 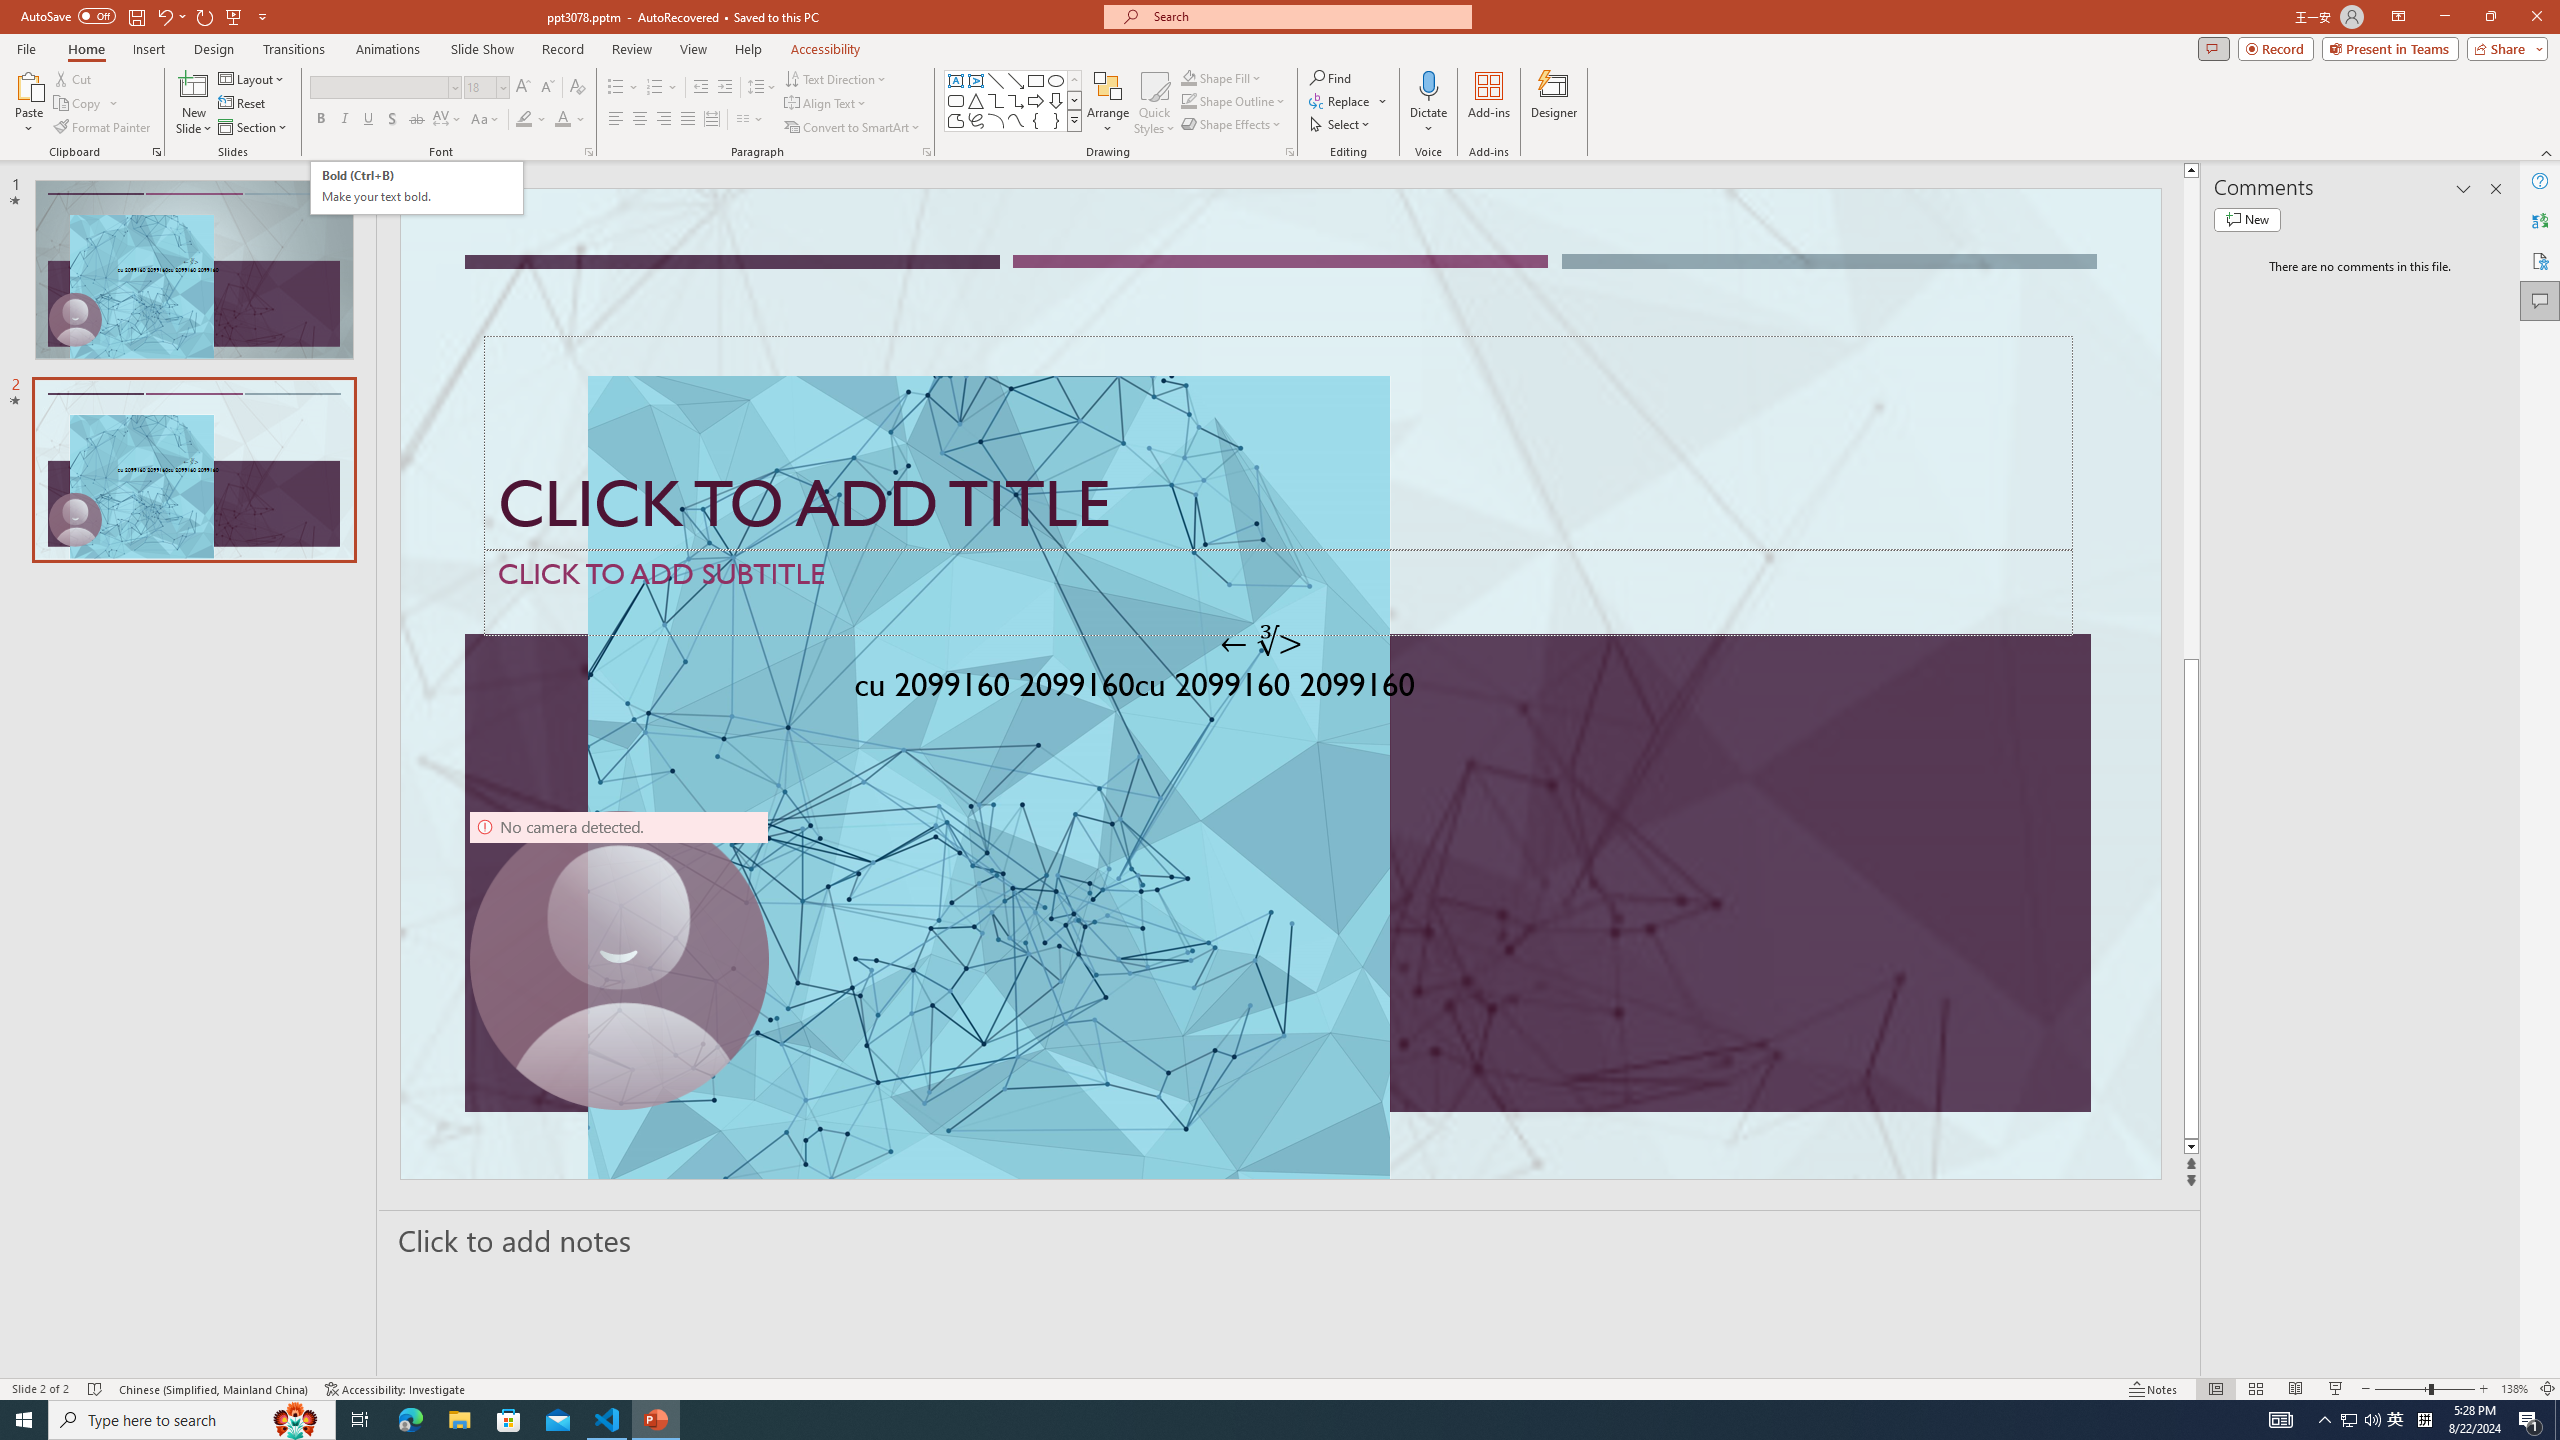 What do you see at coordinates (2154, 1389) in the screenshot?
I see `Notes ` at bounding box center [2154, 1389].